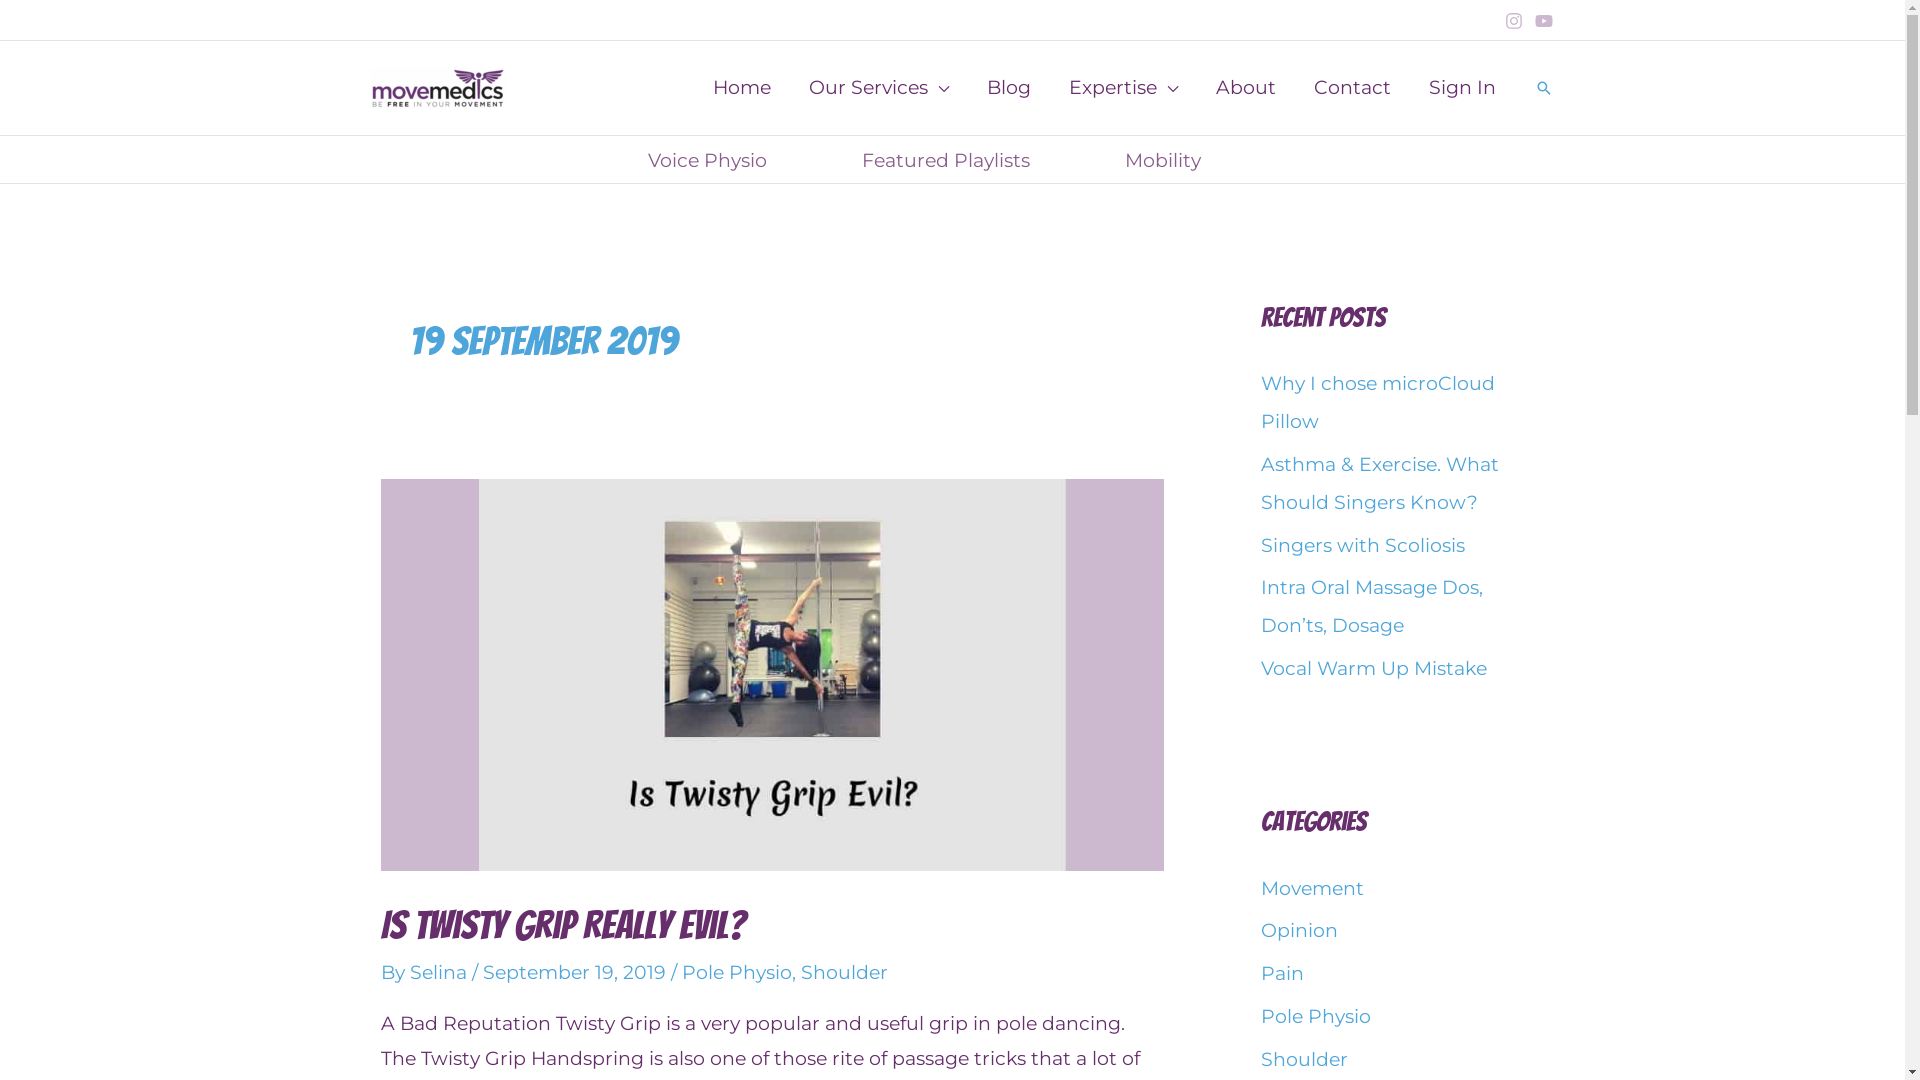  I want to click on Opinion, so click(1298, 930).